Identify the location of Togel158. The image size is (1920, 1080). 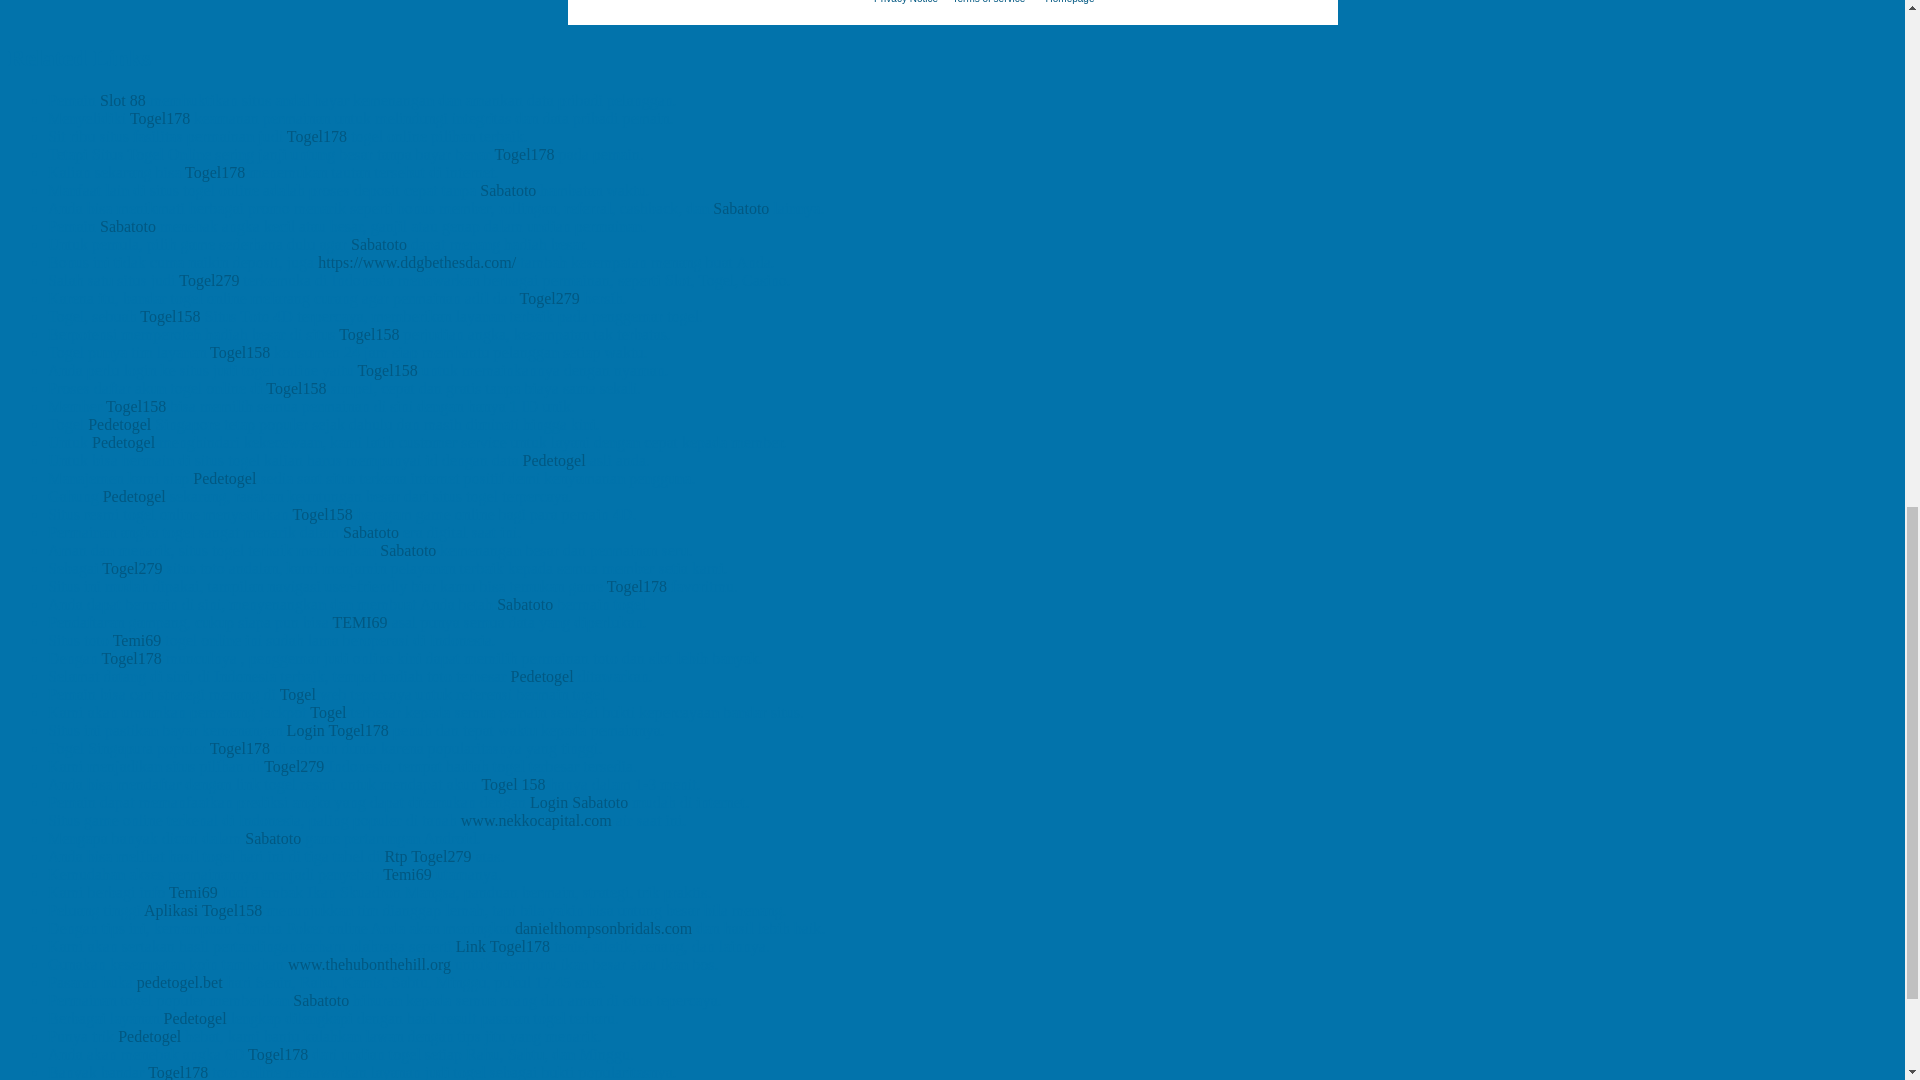
(369, 334).